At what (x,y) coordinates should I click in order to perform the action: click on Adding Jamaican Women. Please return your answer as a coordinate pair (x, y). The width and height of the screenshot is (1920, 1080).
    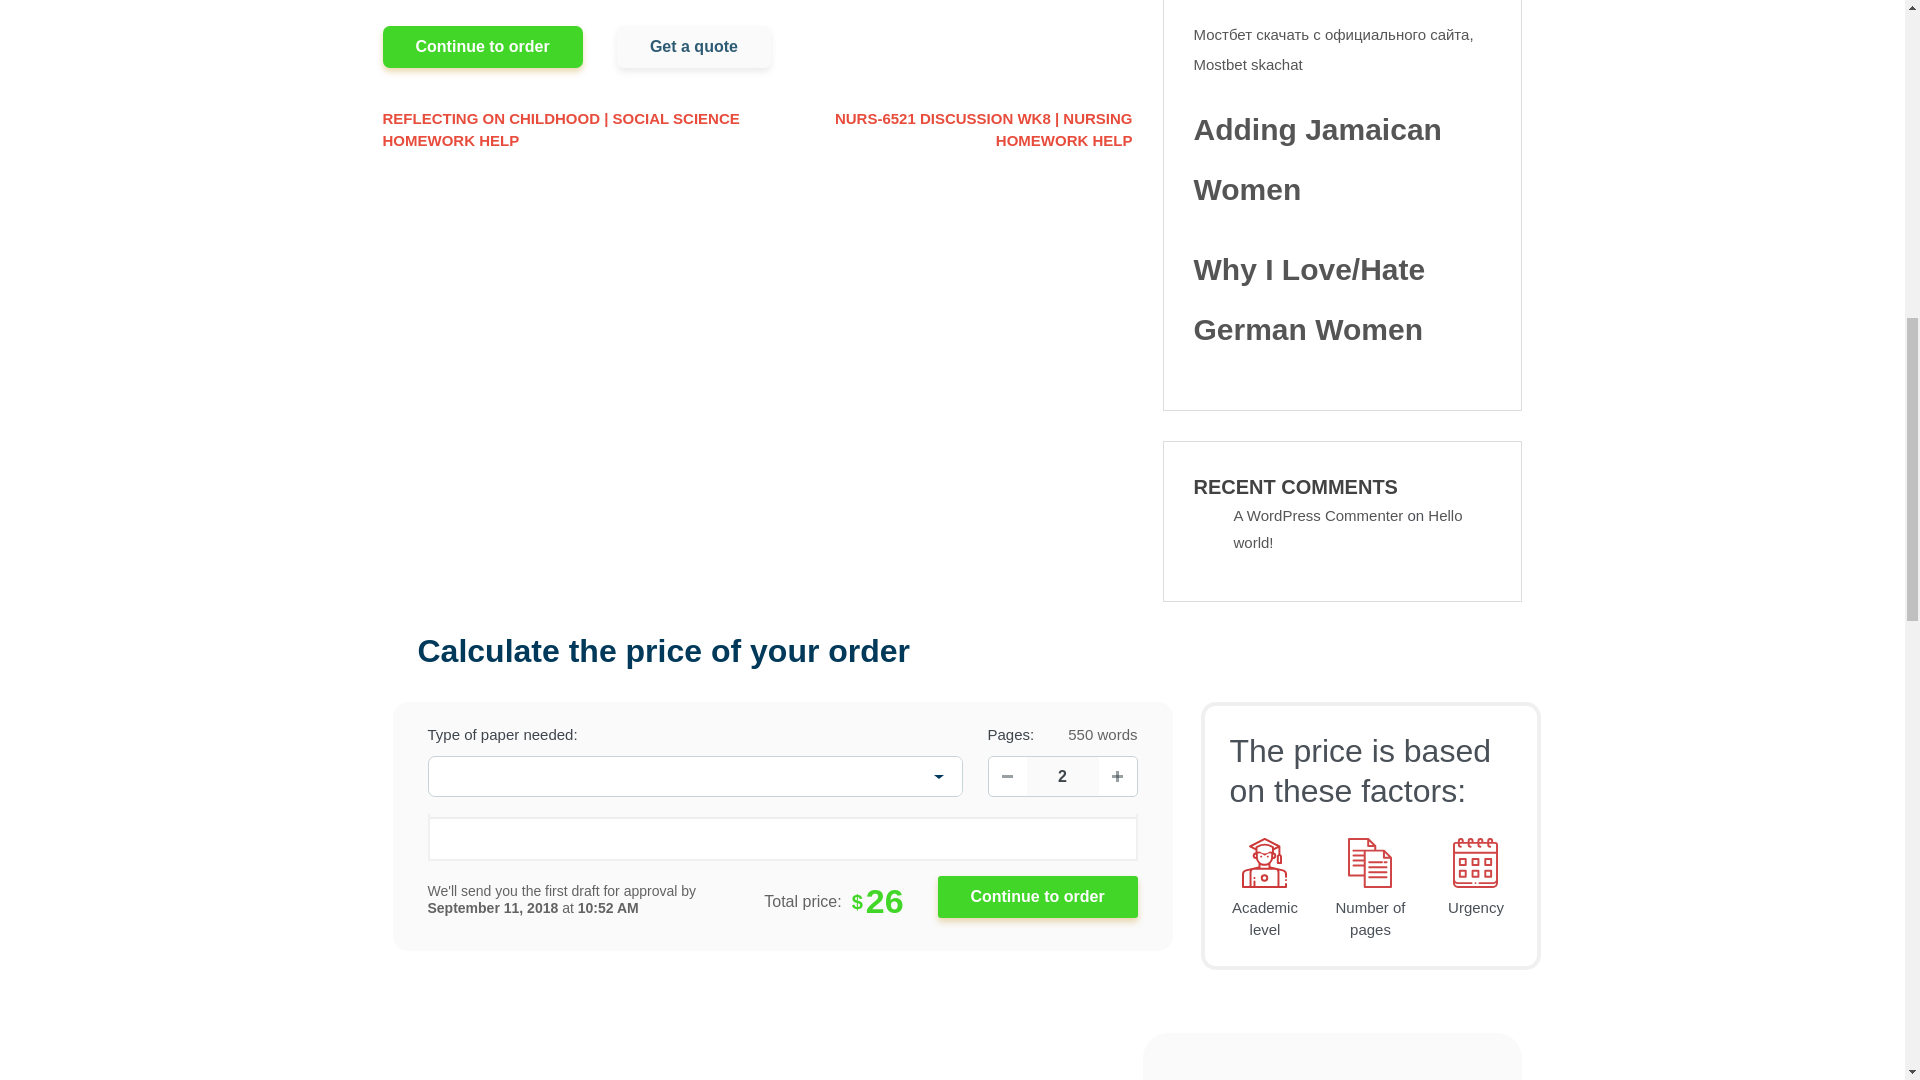
    Looking at the image, I should click on (1342, 160).